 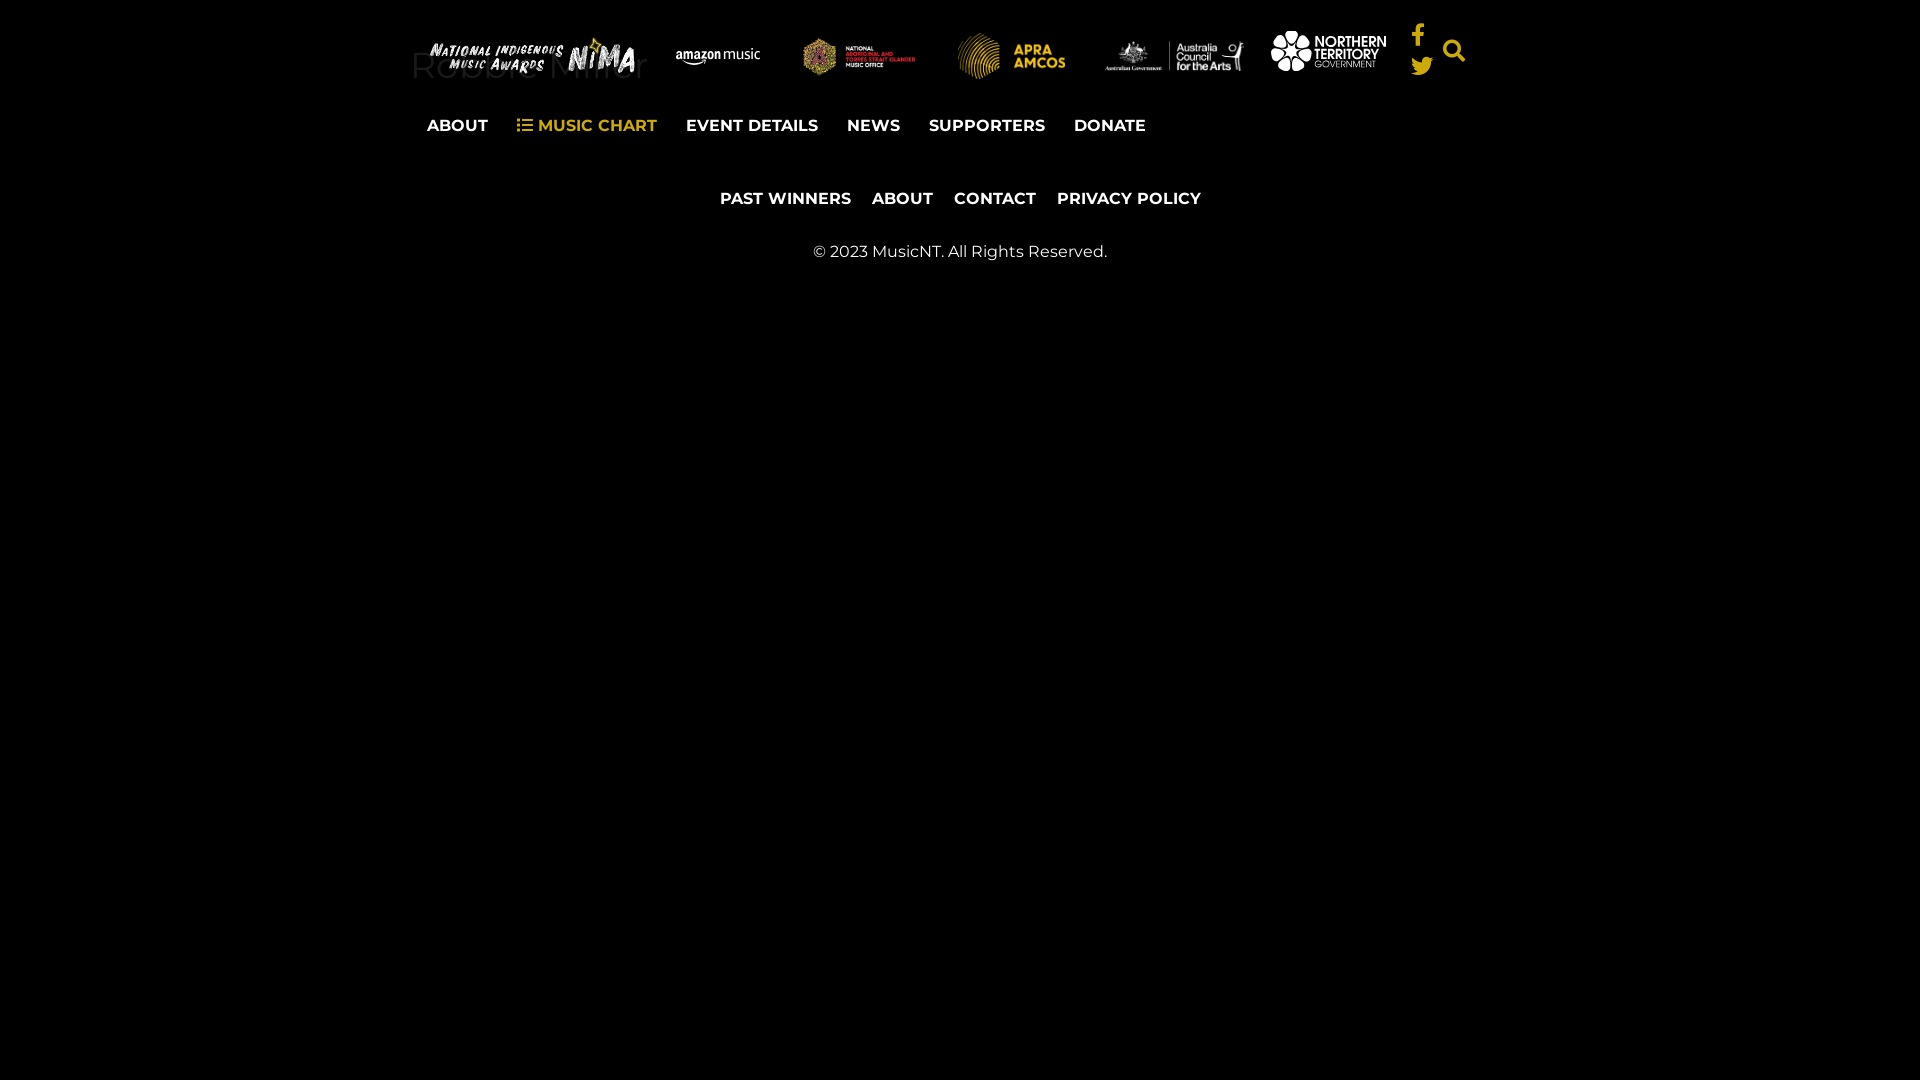 I want to click on EVENT DETAILS, so click(x=752, y=126).